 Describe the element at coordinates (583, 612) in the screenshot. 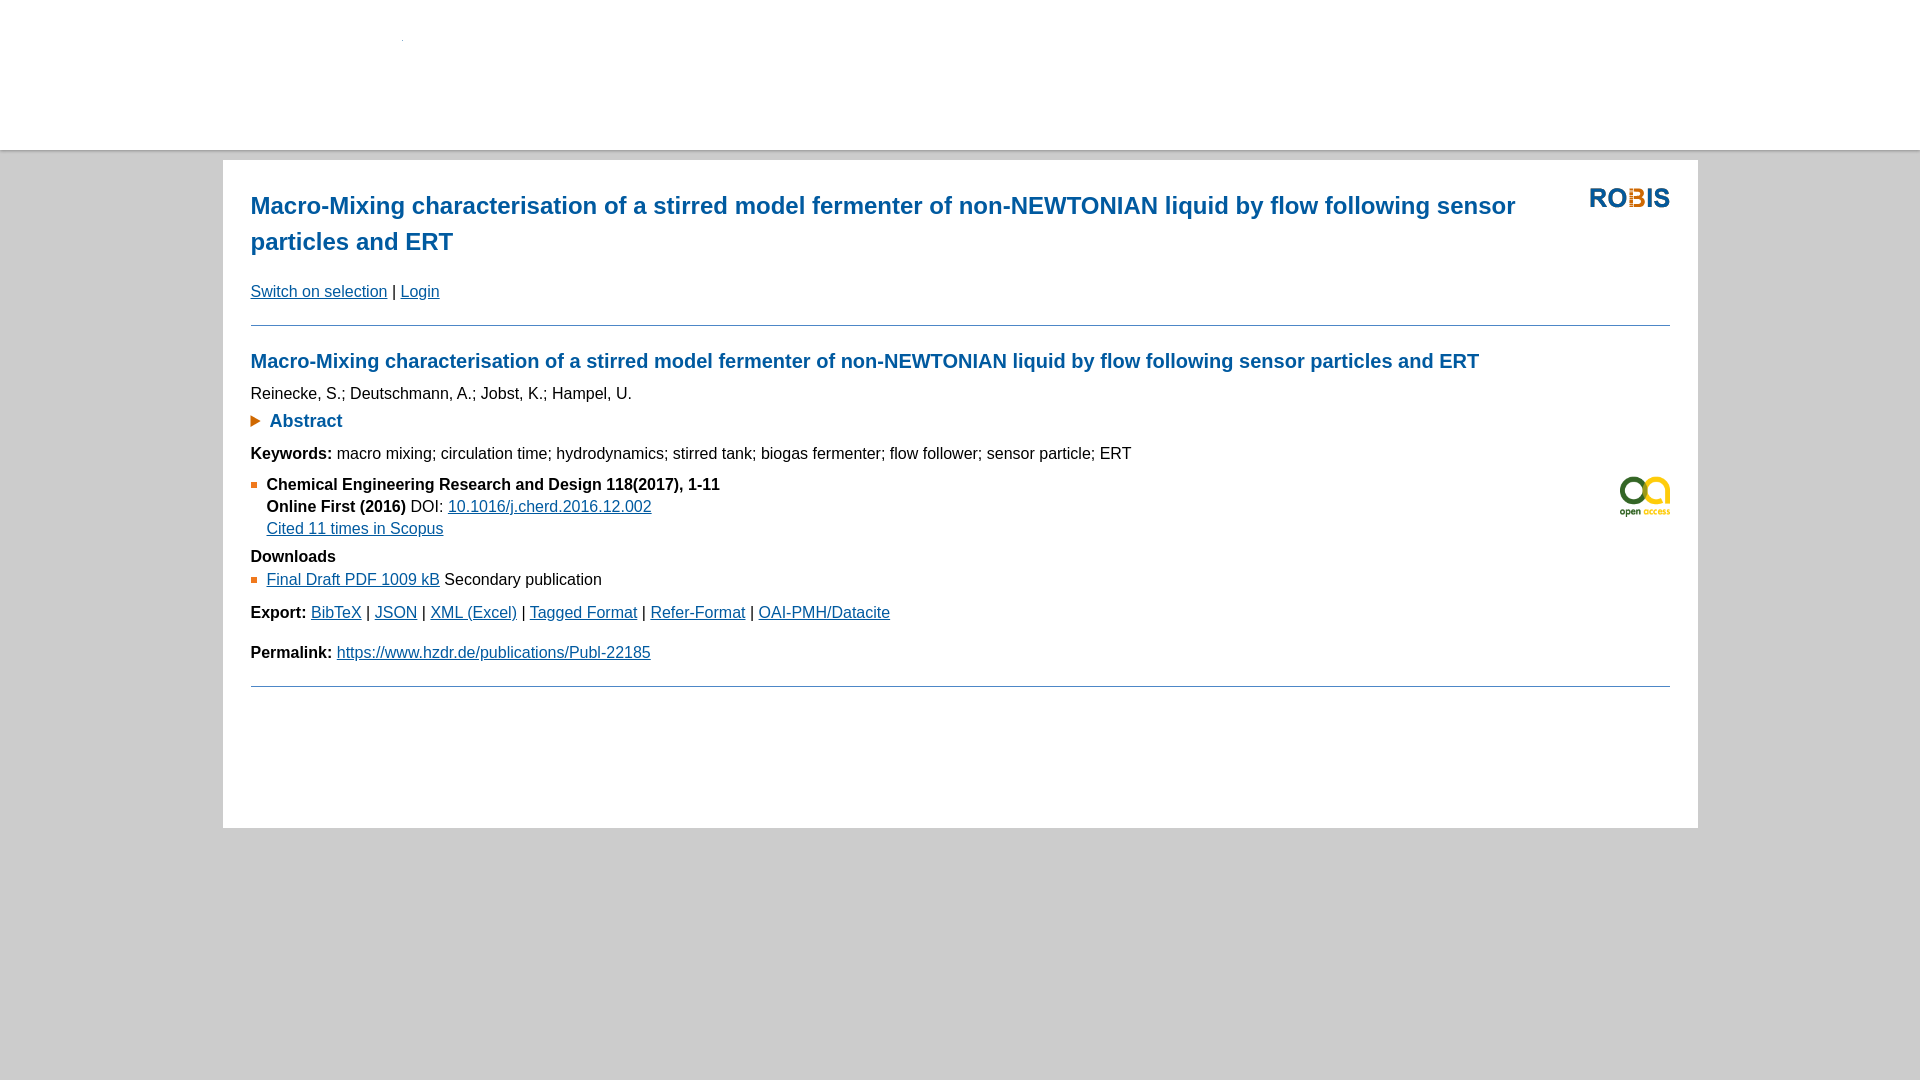

I see `Tagged Format` at that location.